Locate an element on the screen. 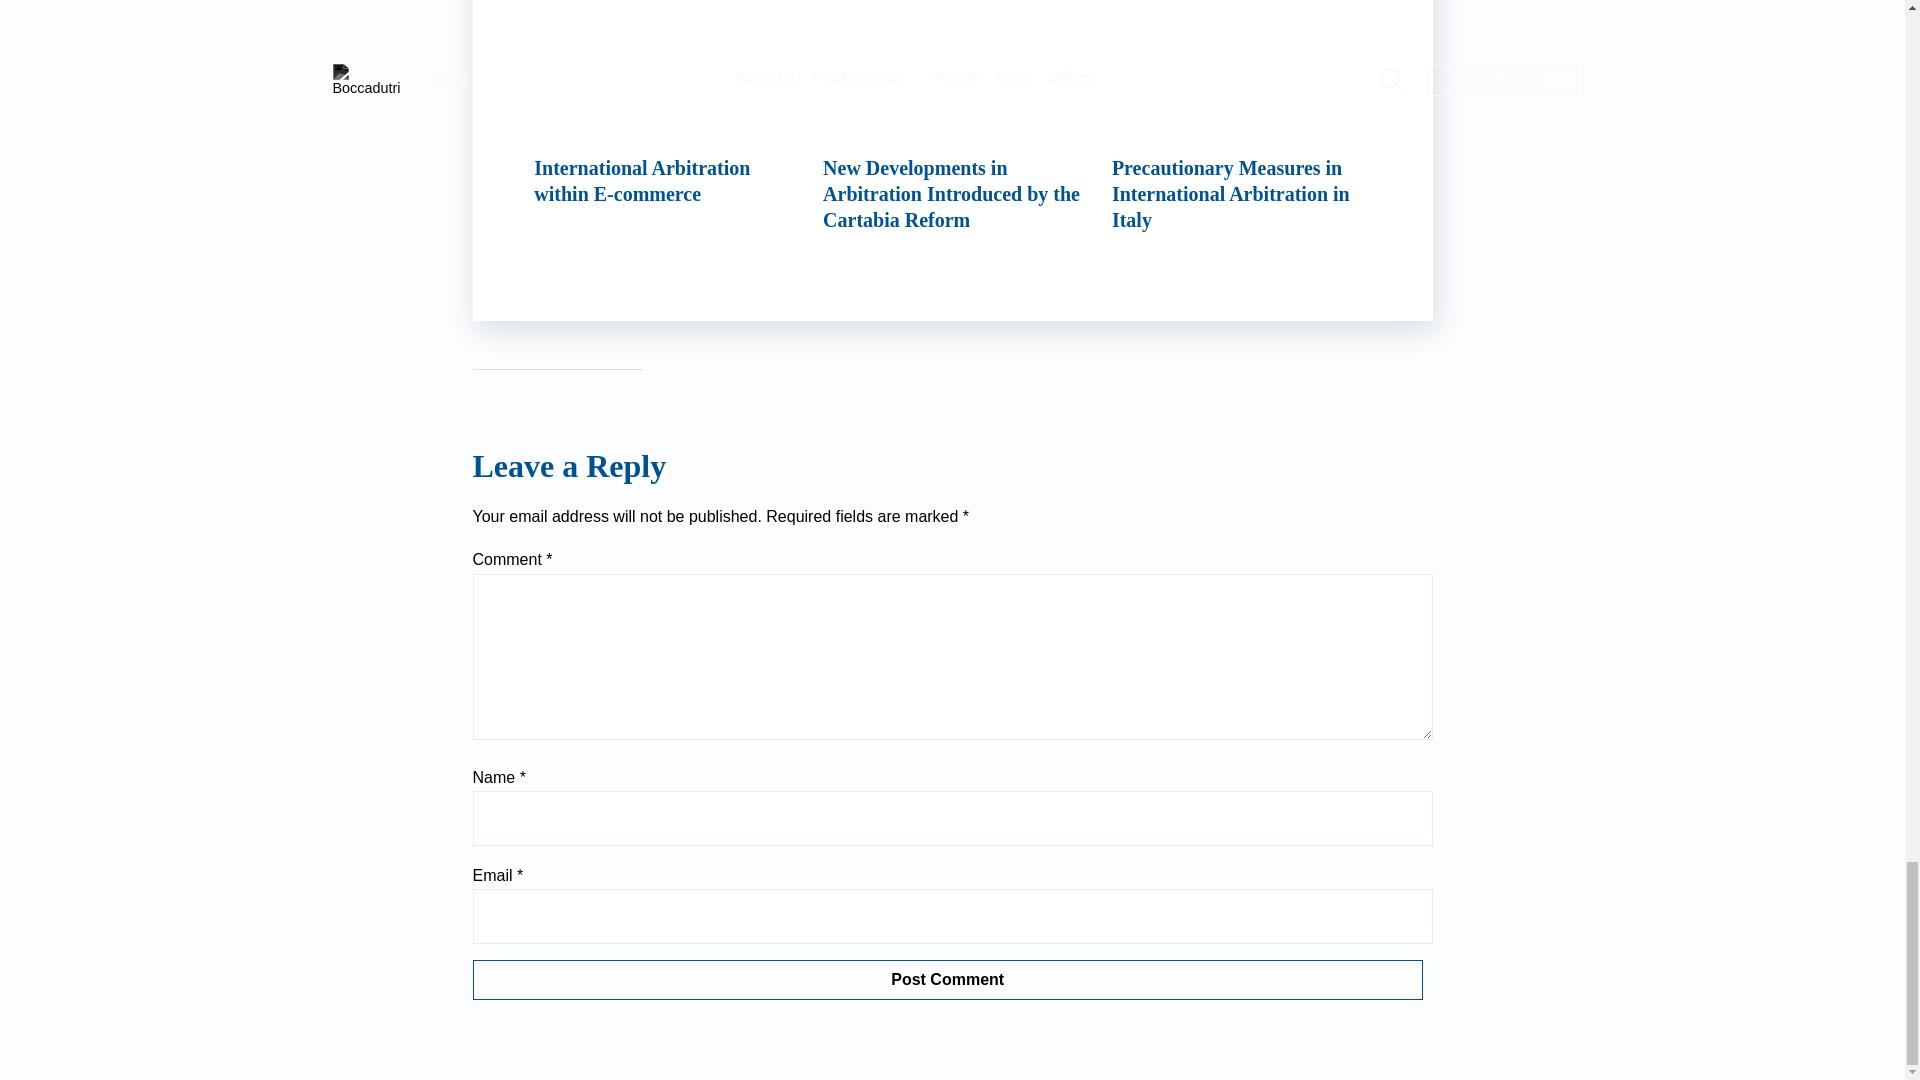 The image size is (1920, 1080). International Arbitration within E-commerce 2 is located at coordinates (664, 70).